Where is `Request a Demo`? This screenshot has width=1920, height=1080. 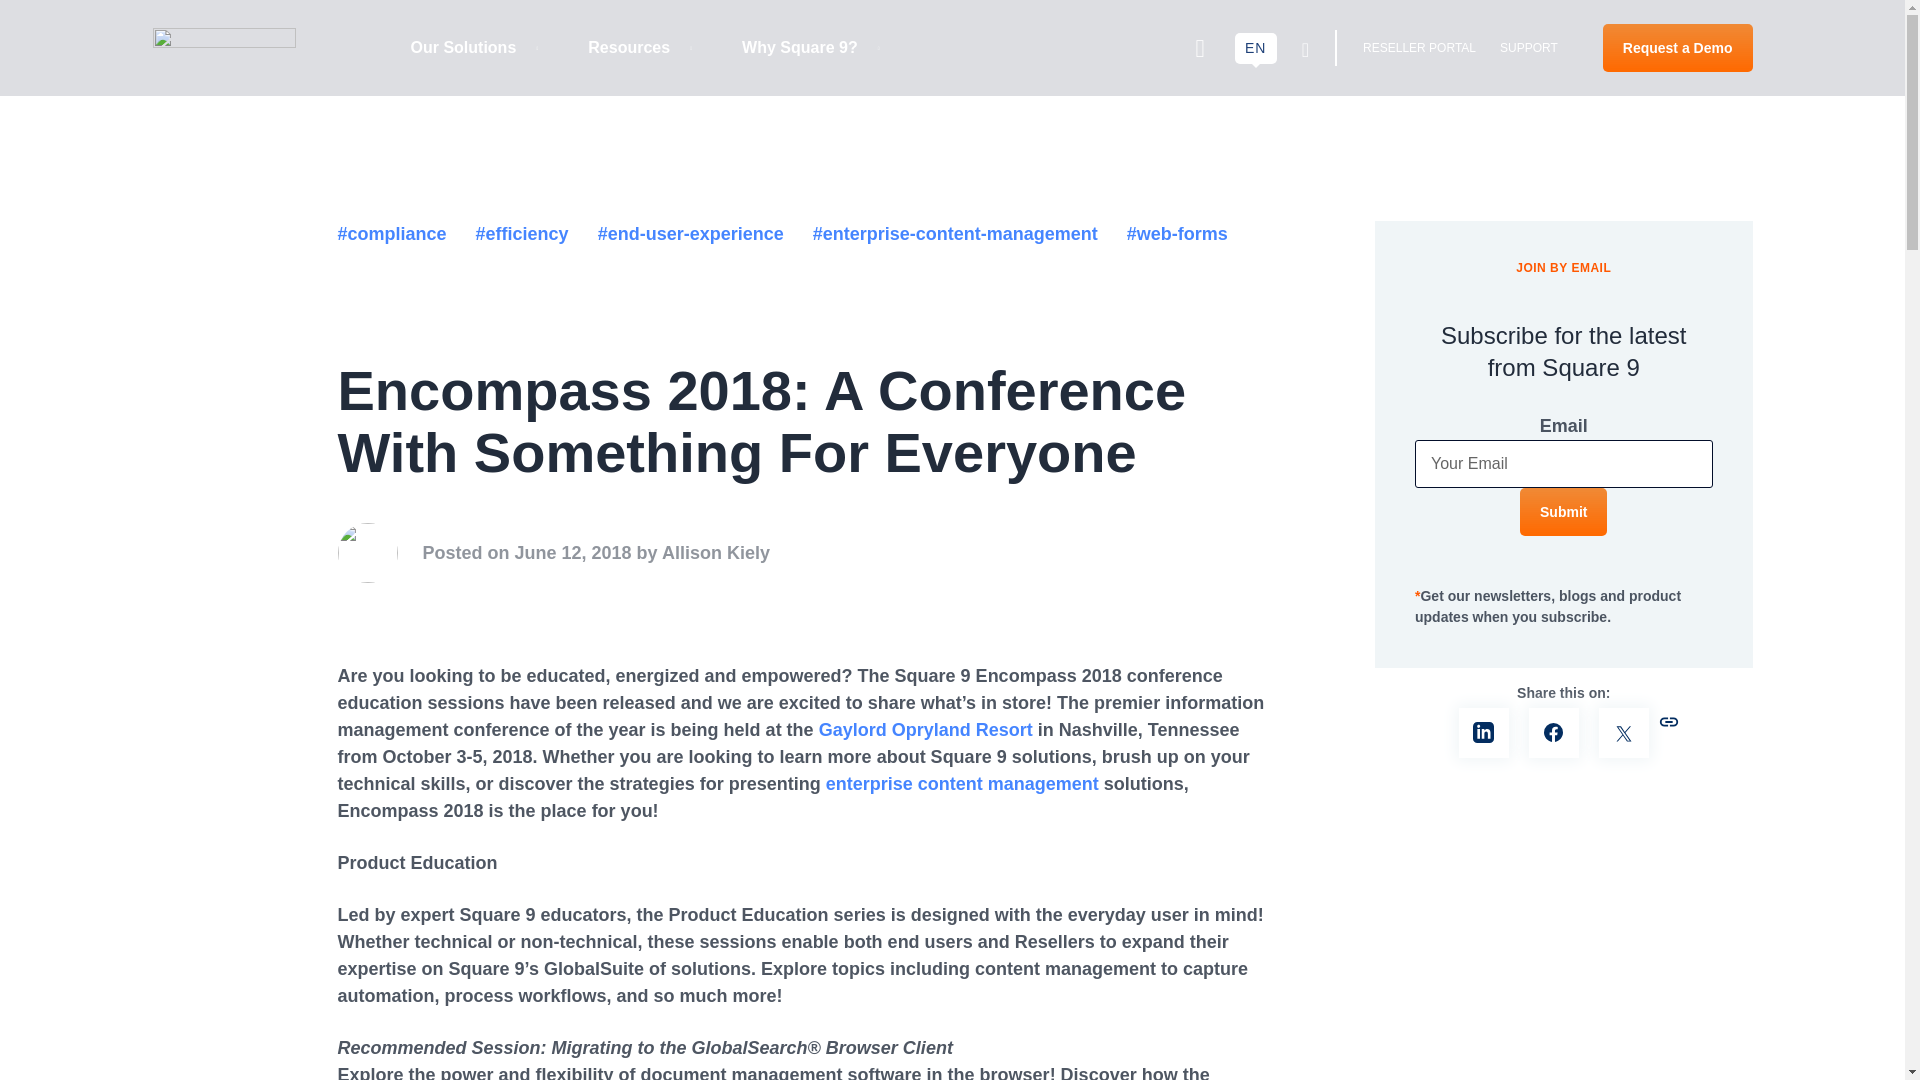 Request a Demo is located at coordinates (1564, 512).